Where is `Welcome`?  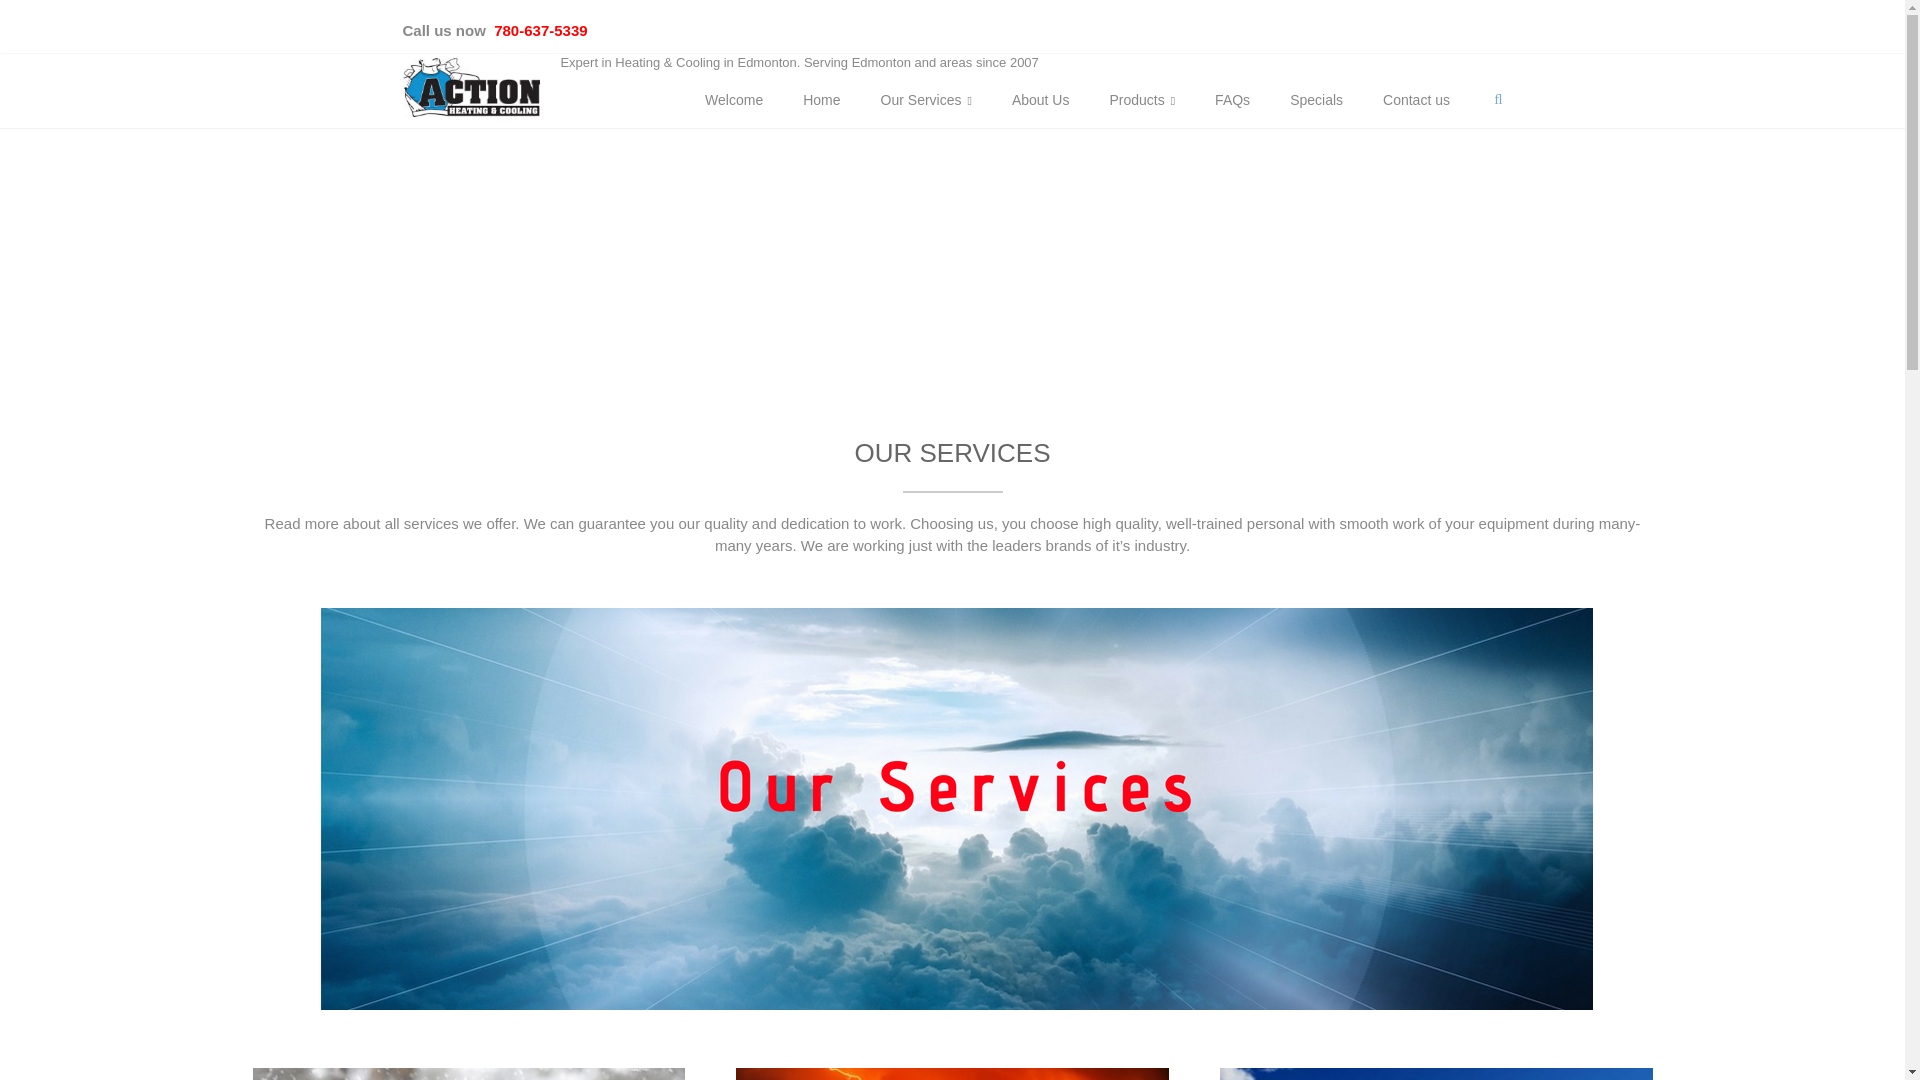
Welcome is located at coordinates (733, 100).